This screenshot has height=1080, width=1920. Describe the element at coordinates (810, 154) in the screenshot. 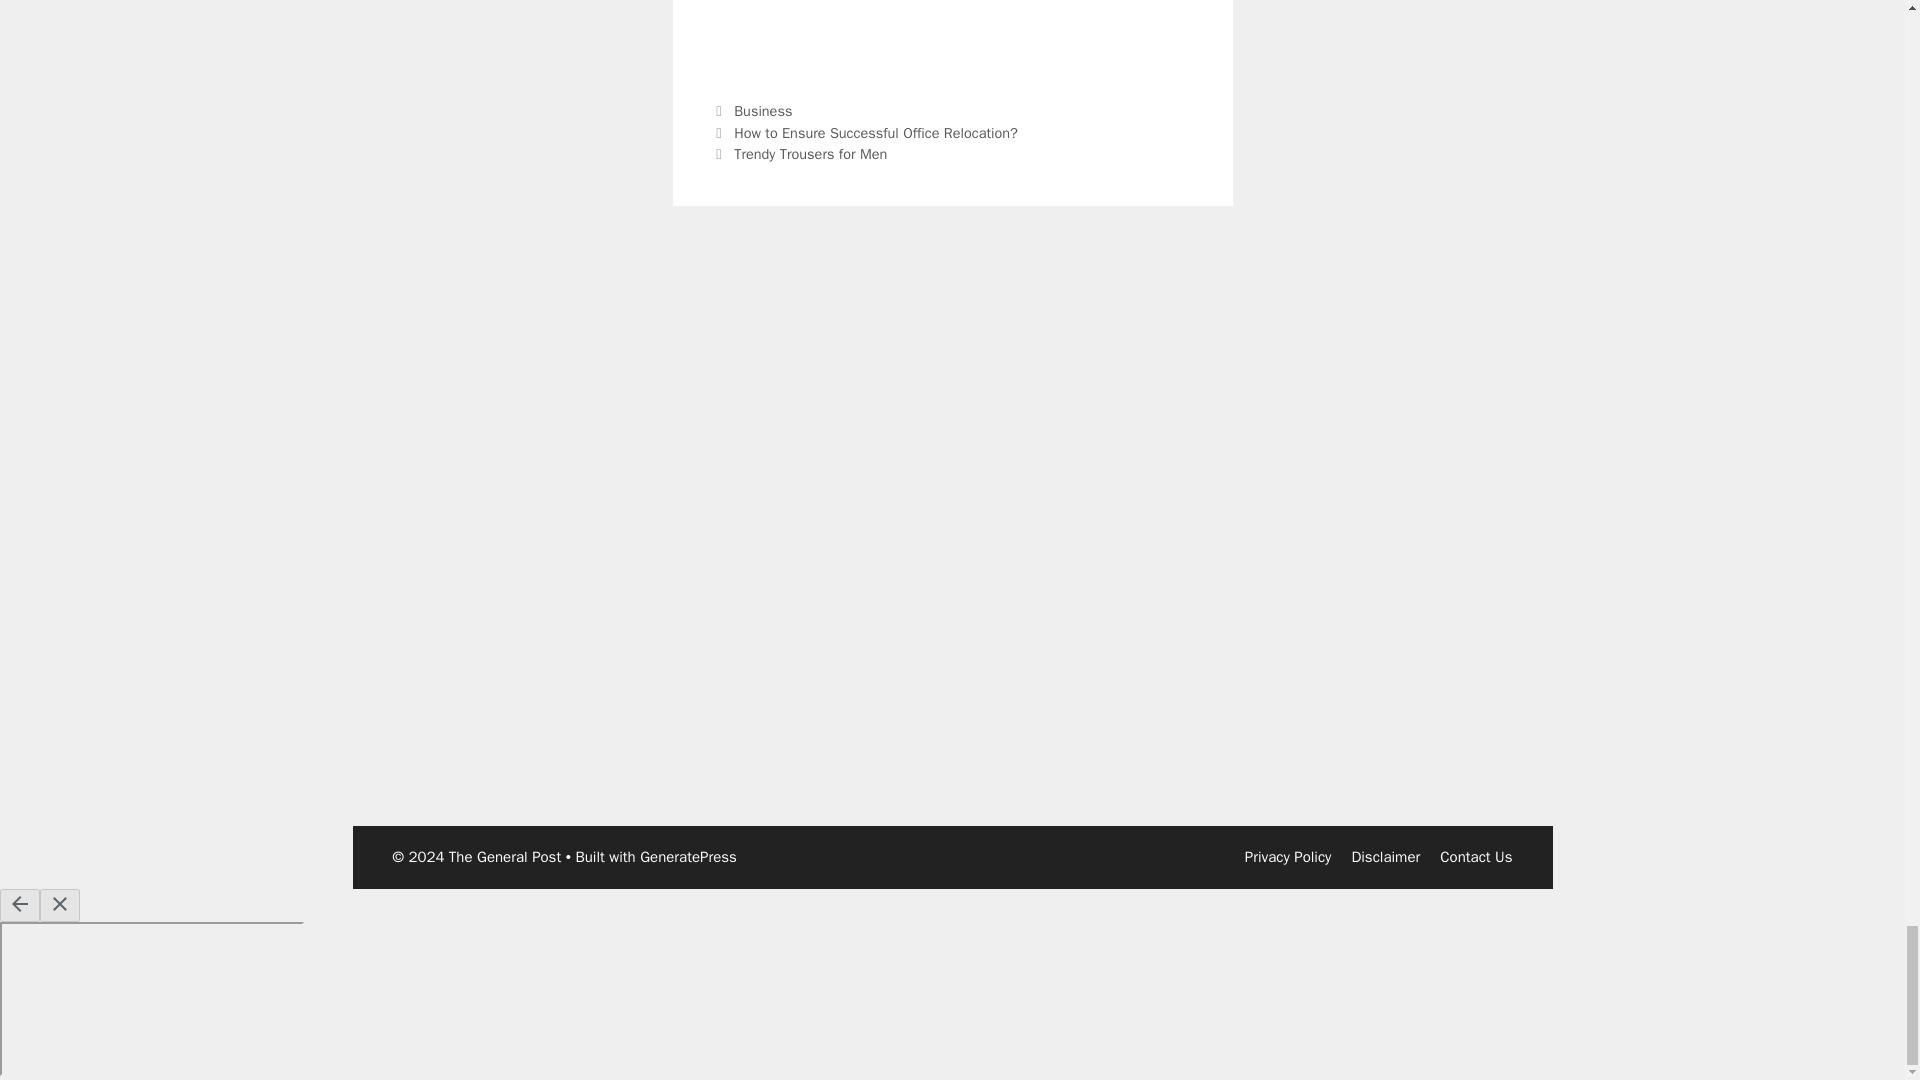

I see `Trendy Trousers for Men` at that location.